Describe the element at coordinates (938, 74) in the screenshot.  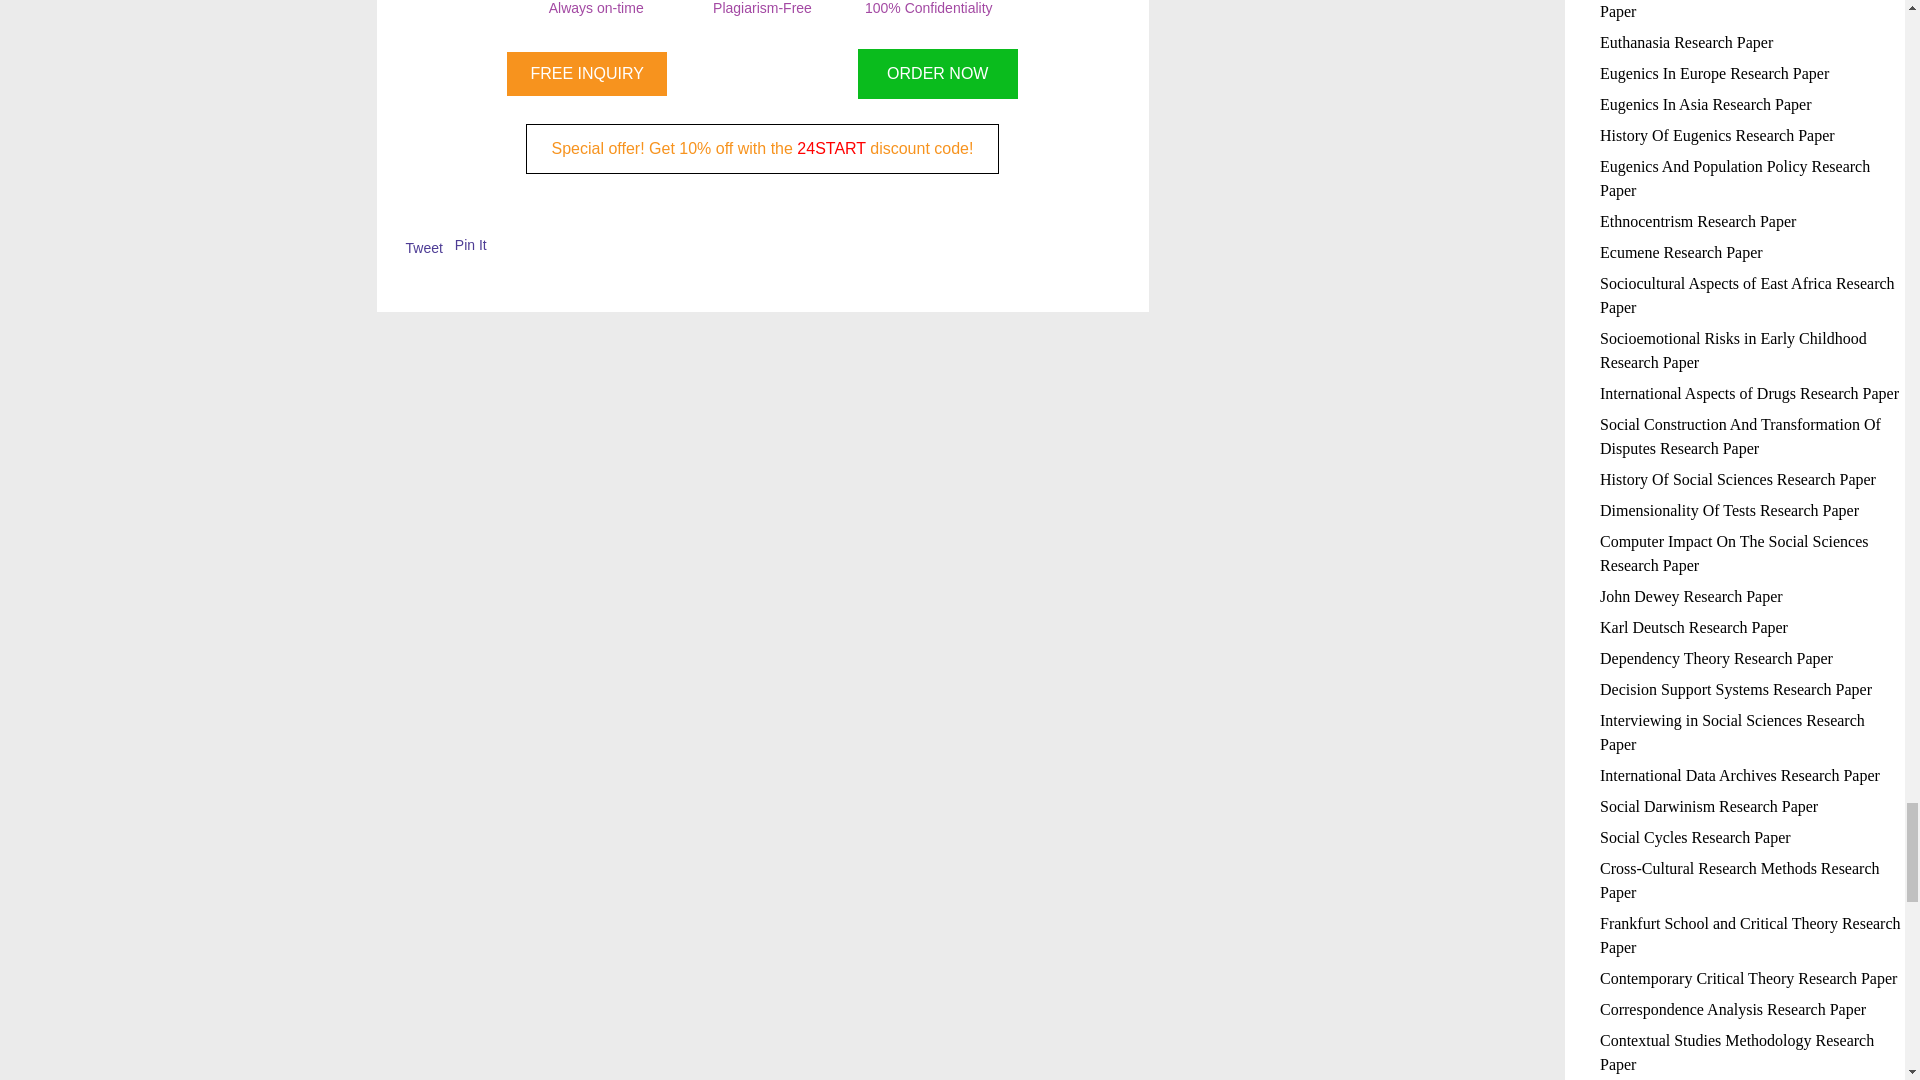
I see `ORDER NOW` at that location.